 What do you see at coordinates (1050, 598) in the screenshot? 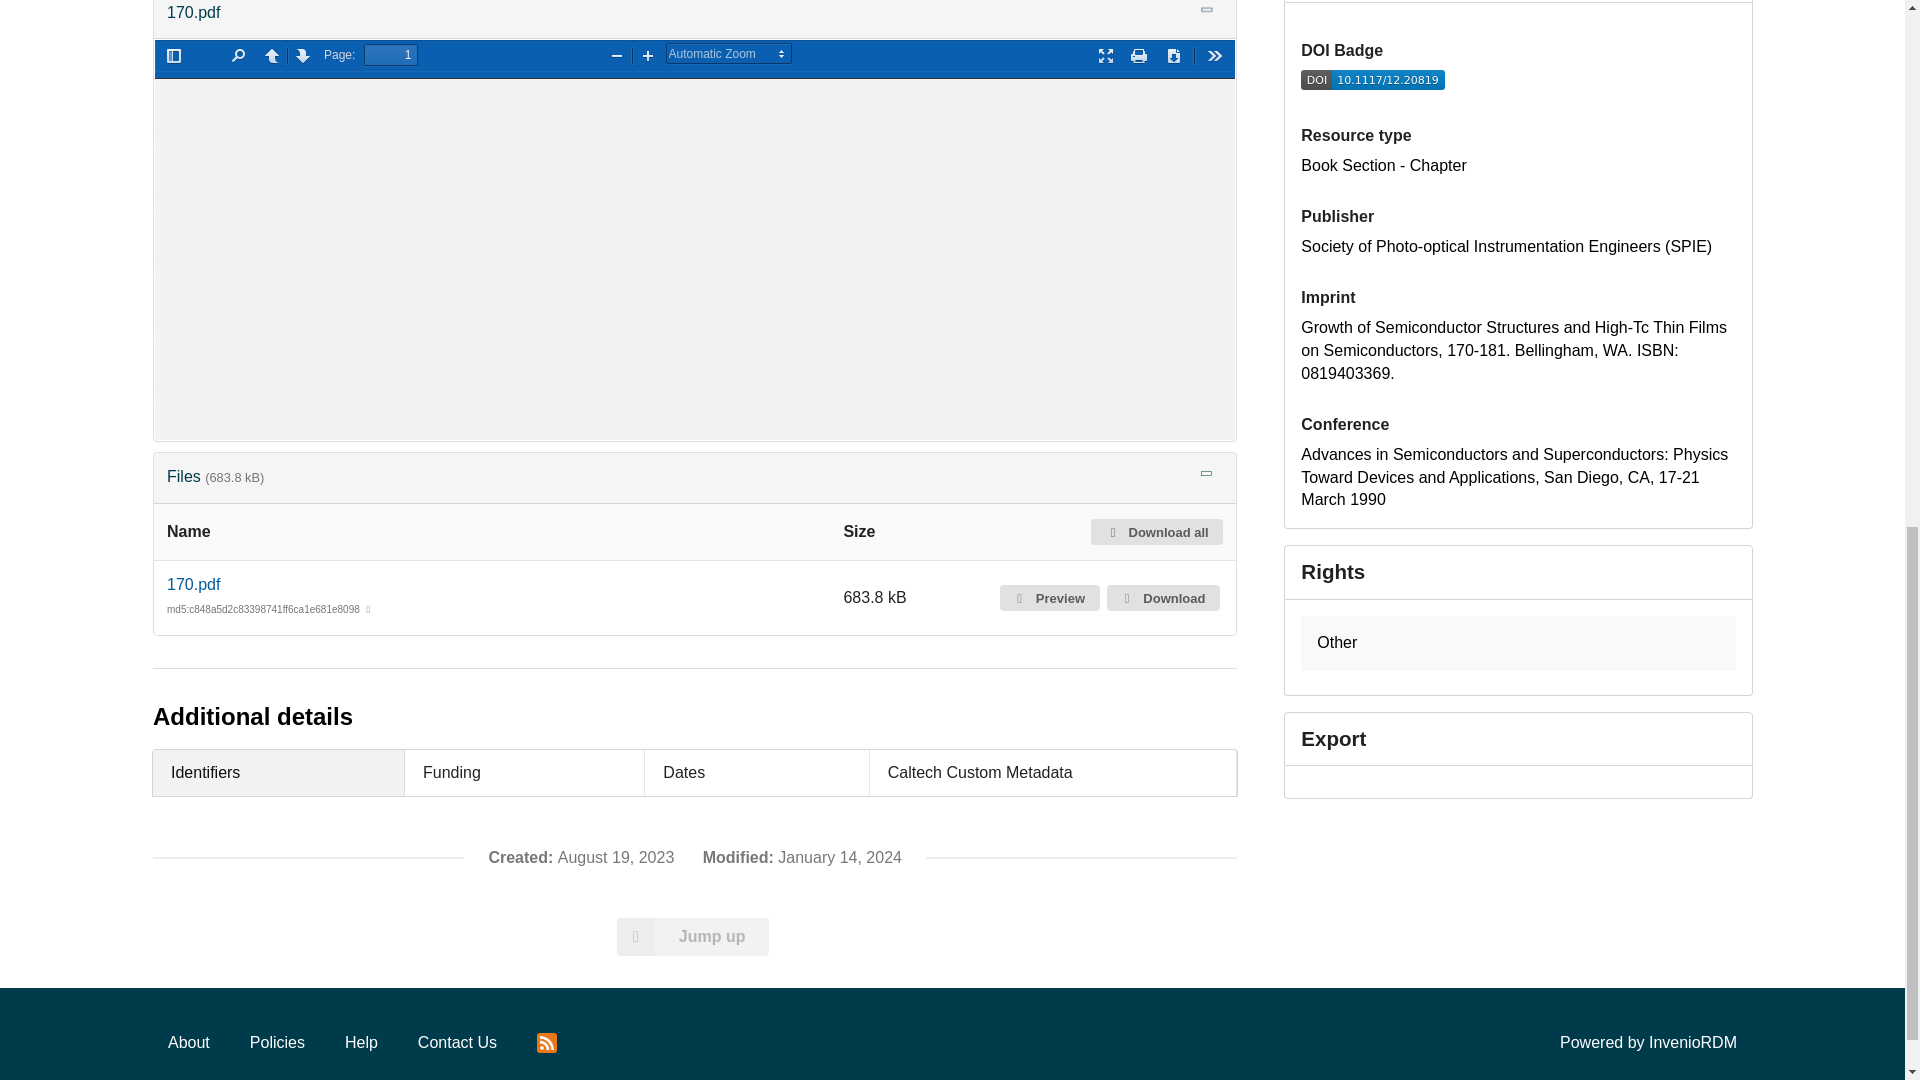
I see `Preview` at bounding box center [1050, 598].